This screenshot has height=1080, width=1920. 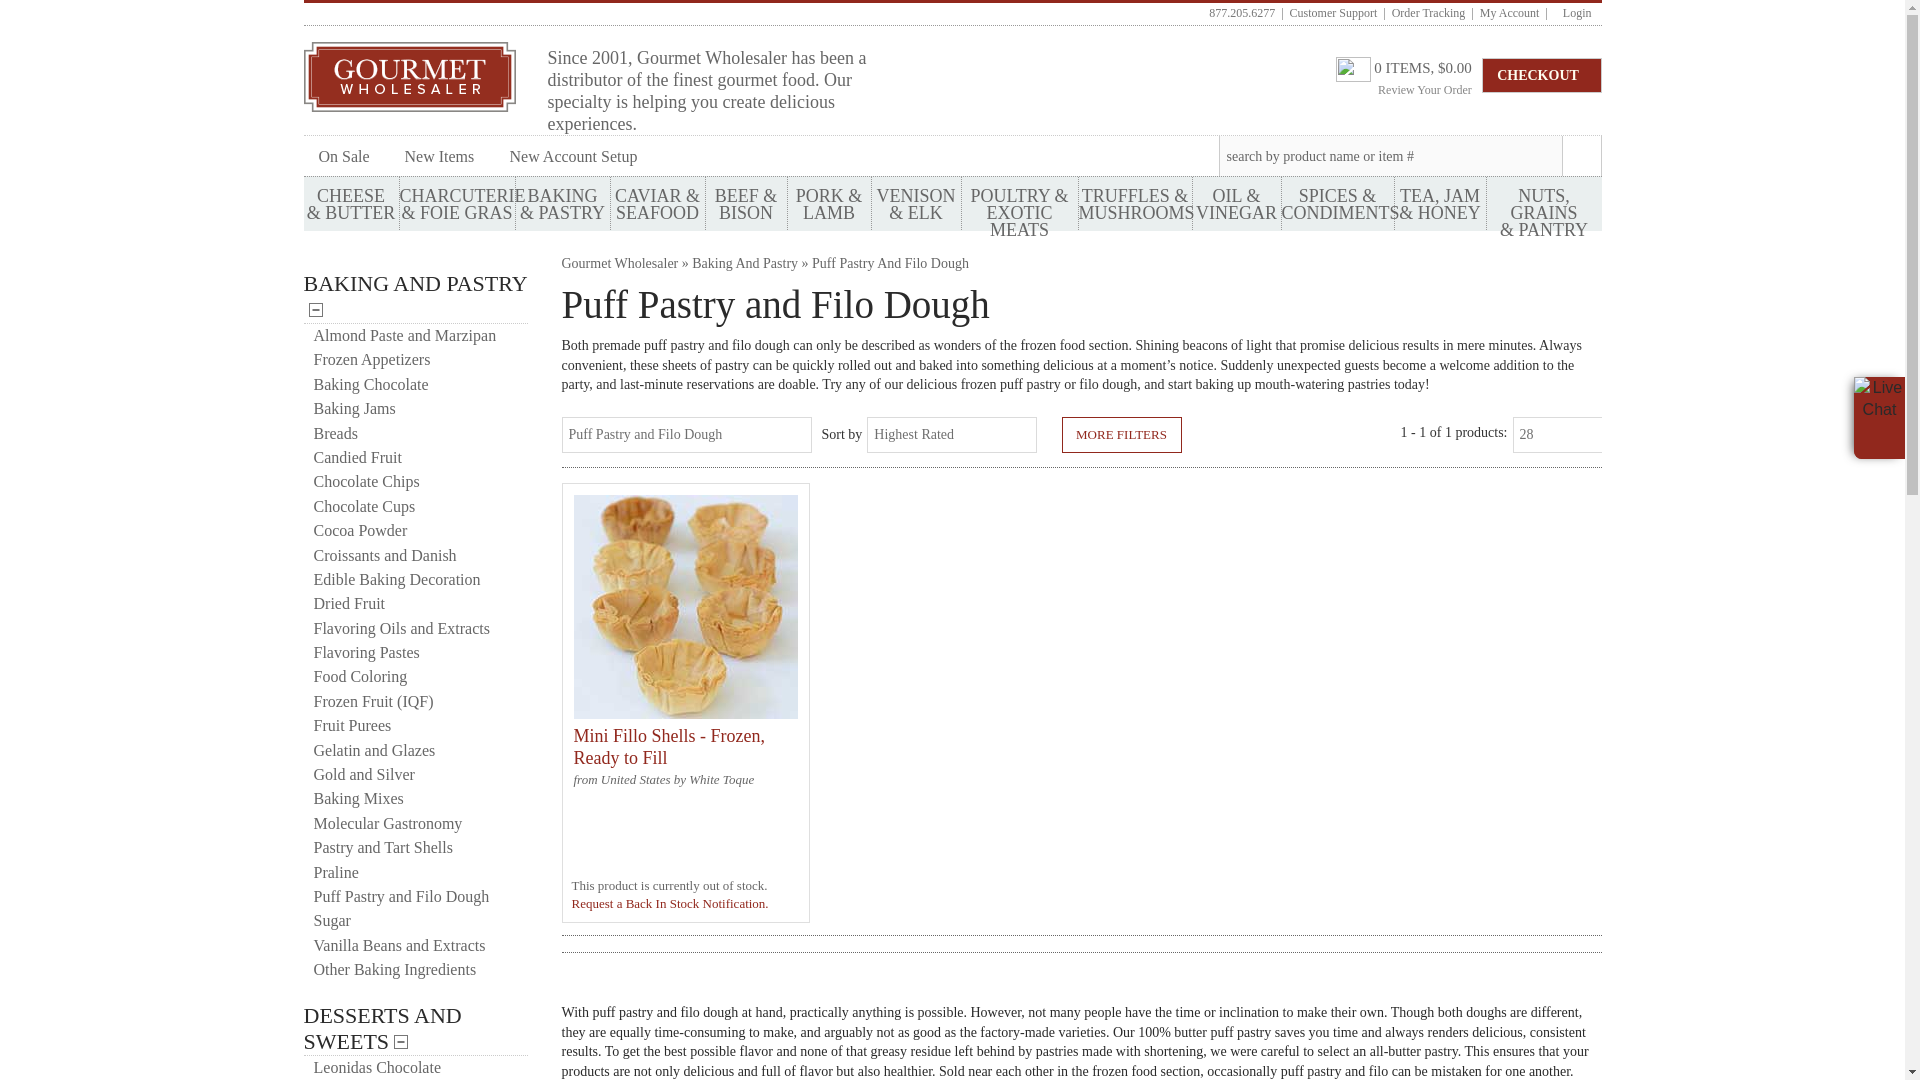 I want to click on Gourmet Wholesaler, so click(x=620, y=263).